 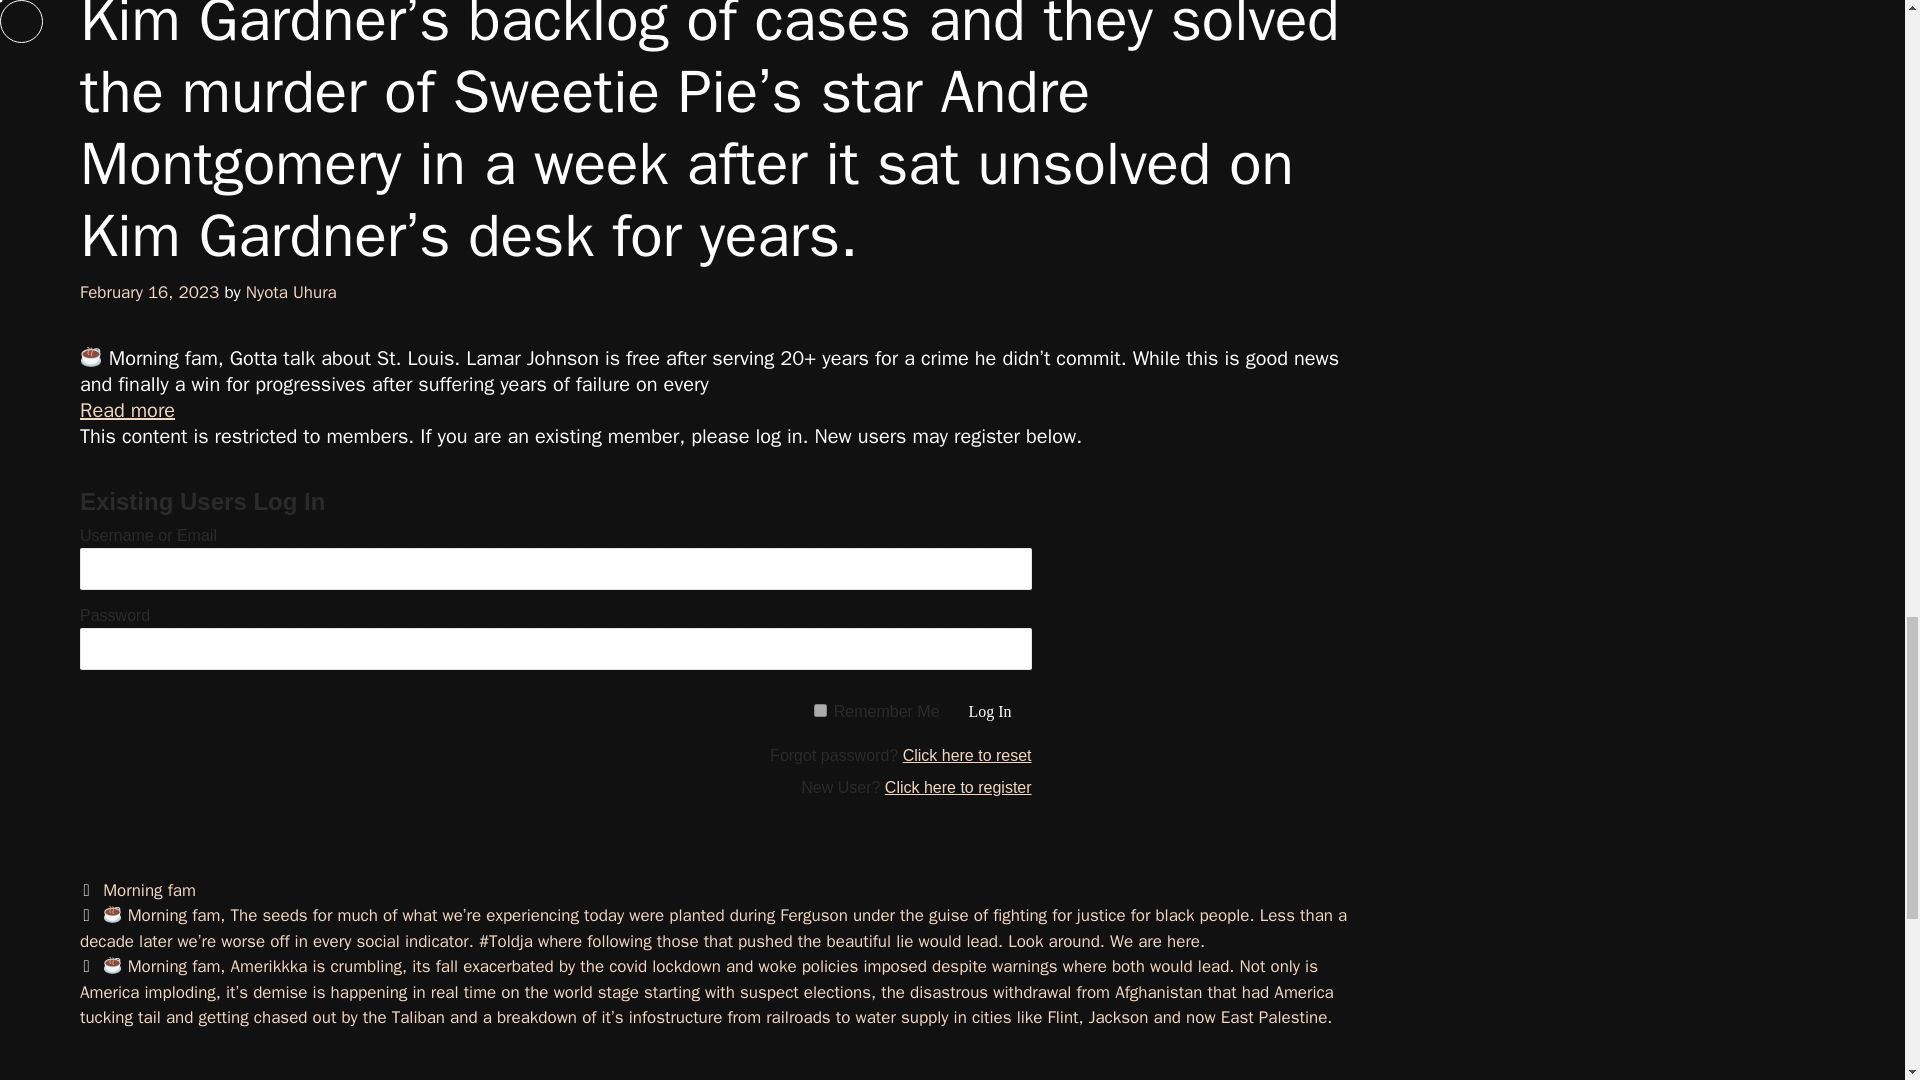 I want to click on Nyota Uhura, so click(x=291, y=292).